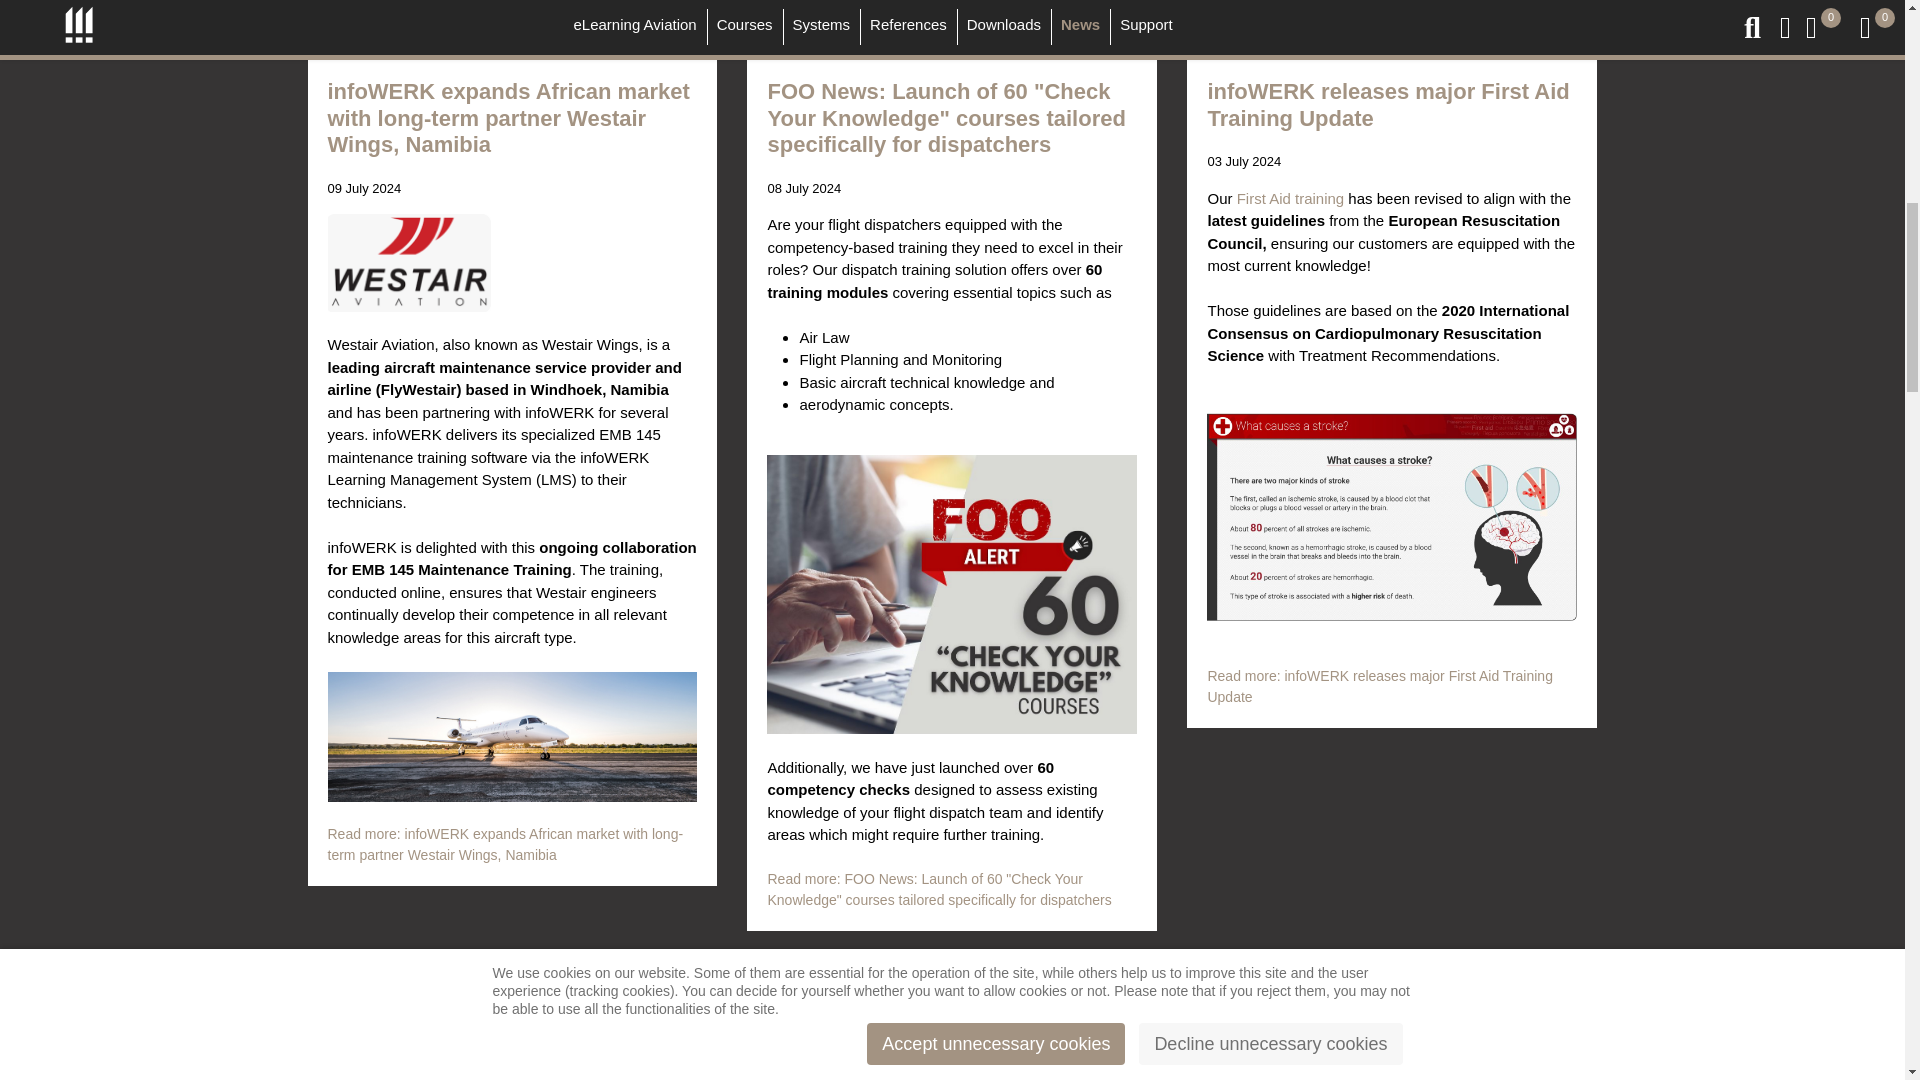 This screenshot has height=1080, width=1920. Describe the element at coordinates (803, 188) in the screenshot. I see `Published: 08 July 2024` at that location.